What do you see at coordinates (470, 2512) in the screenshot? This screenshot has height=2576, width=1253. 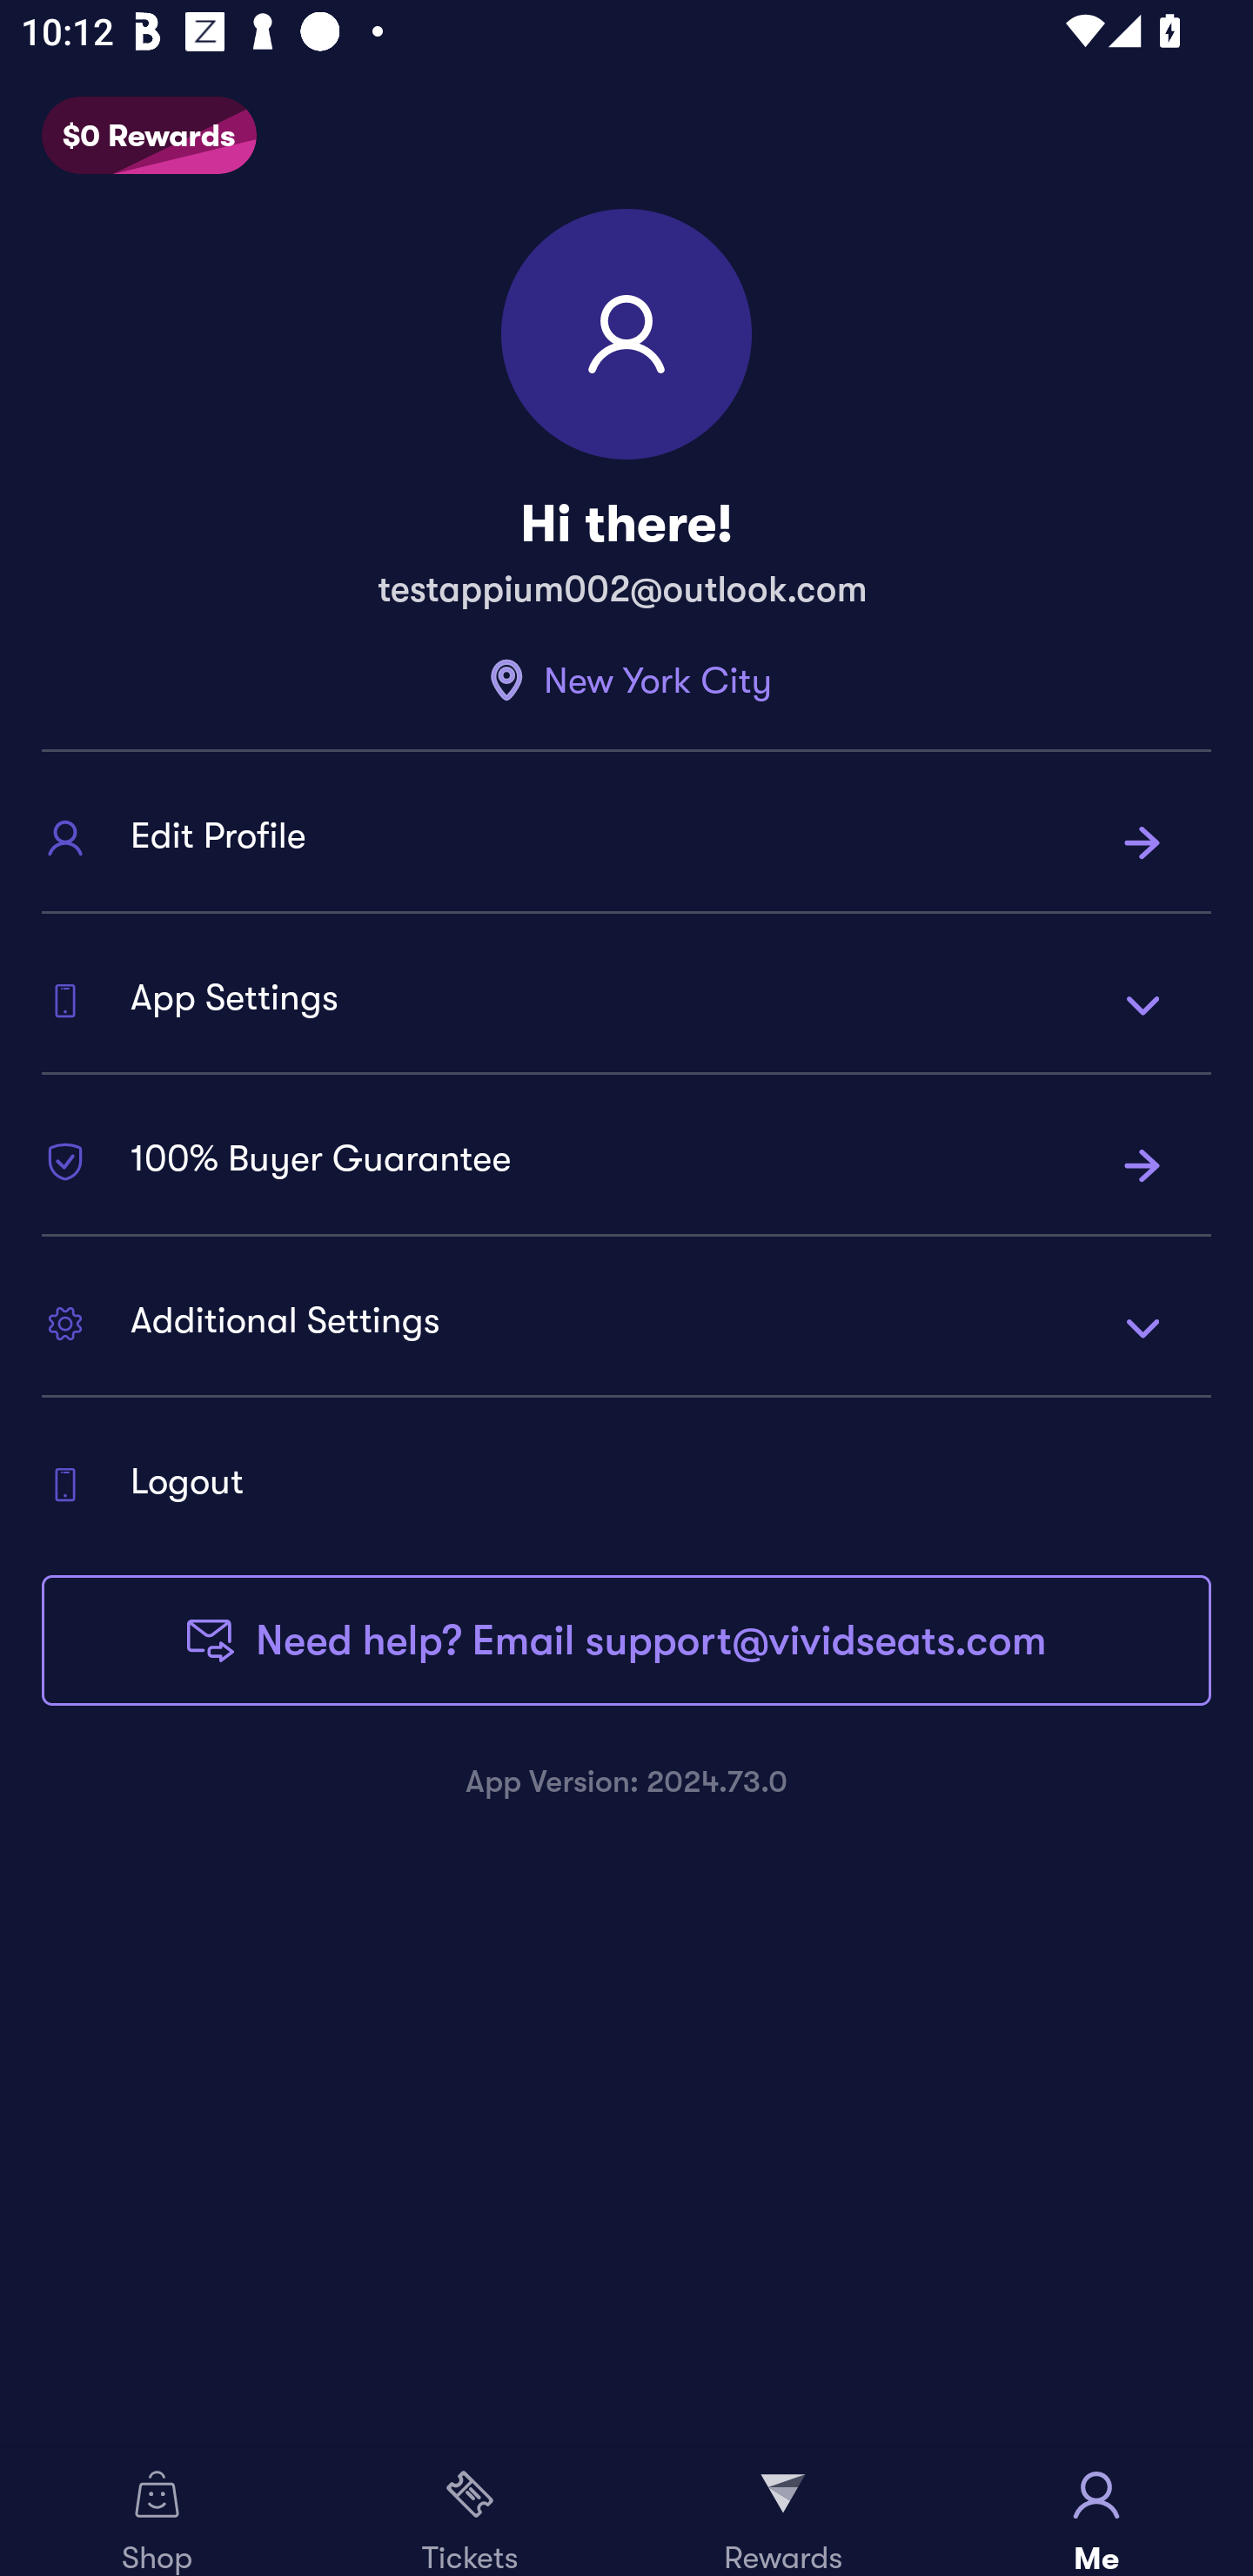 I see `Tickets` at bounding box center [470, 2512].